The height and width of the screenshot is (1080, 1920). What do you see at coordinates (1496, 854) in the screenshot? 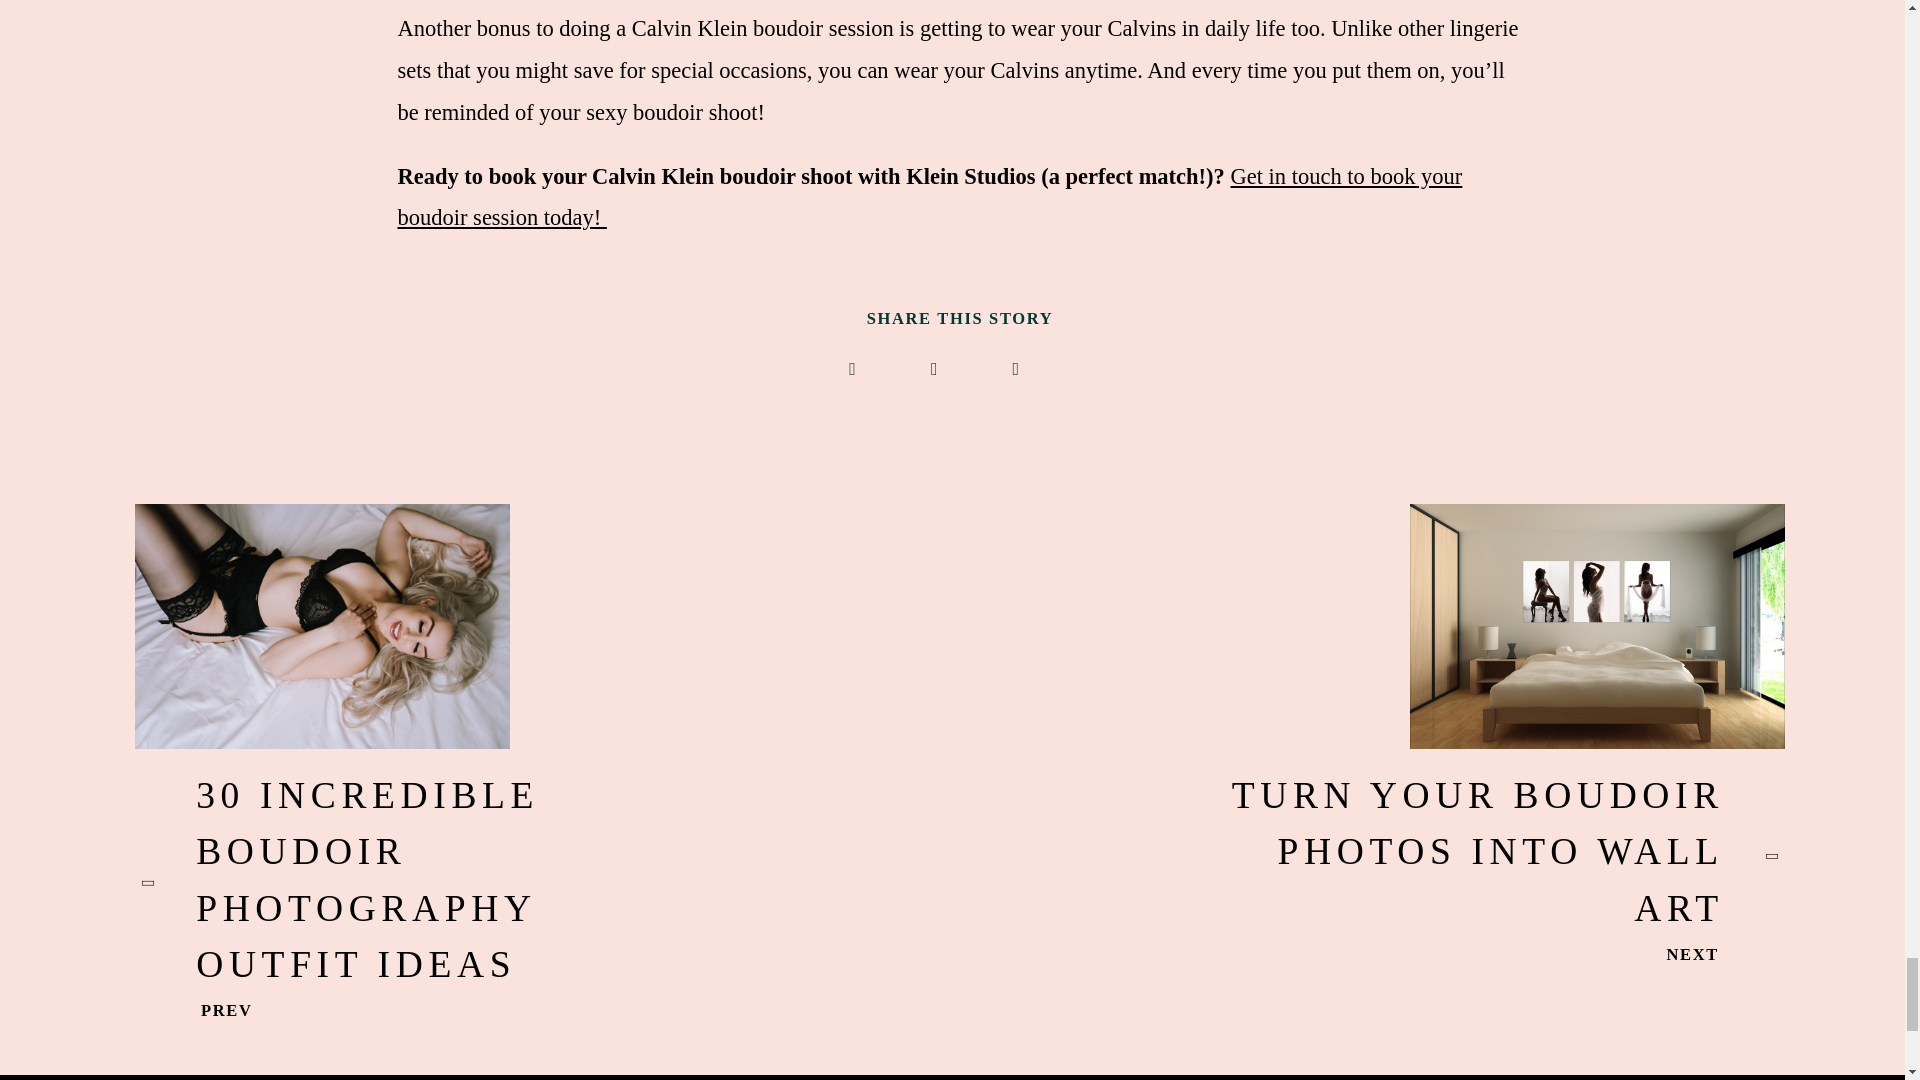
I see `TURN YOUR BOUDOIR PHOTOS INTO WALL ART` at bounding box center [1496, 854].